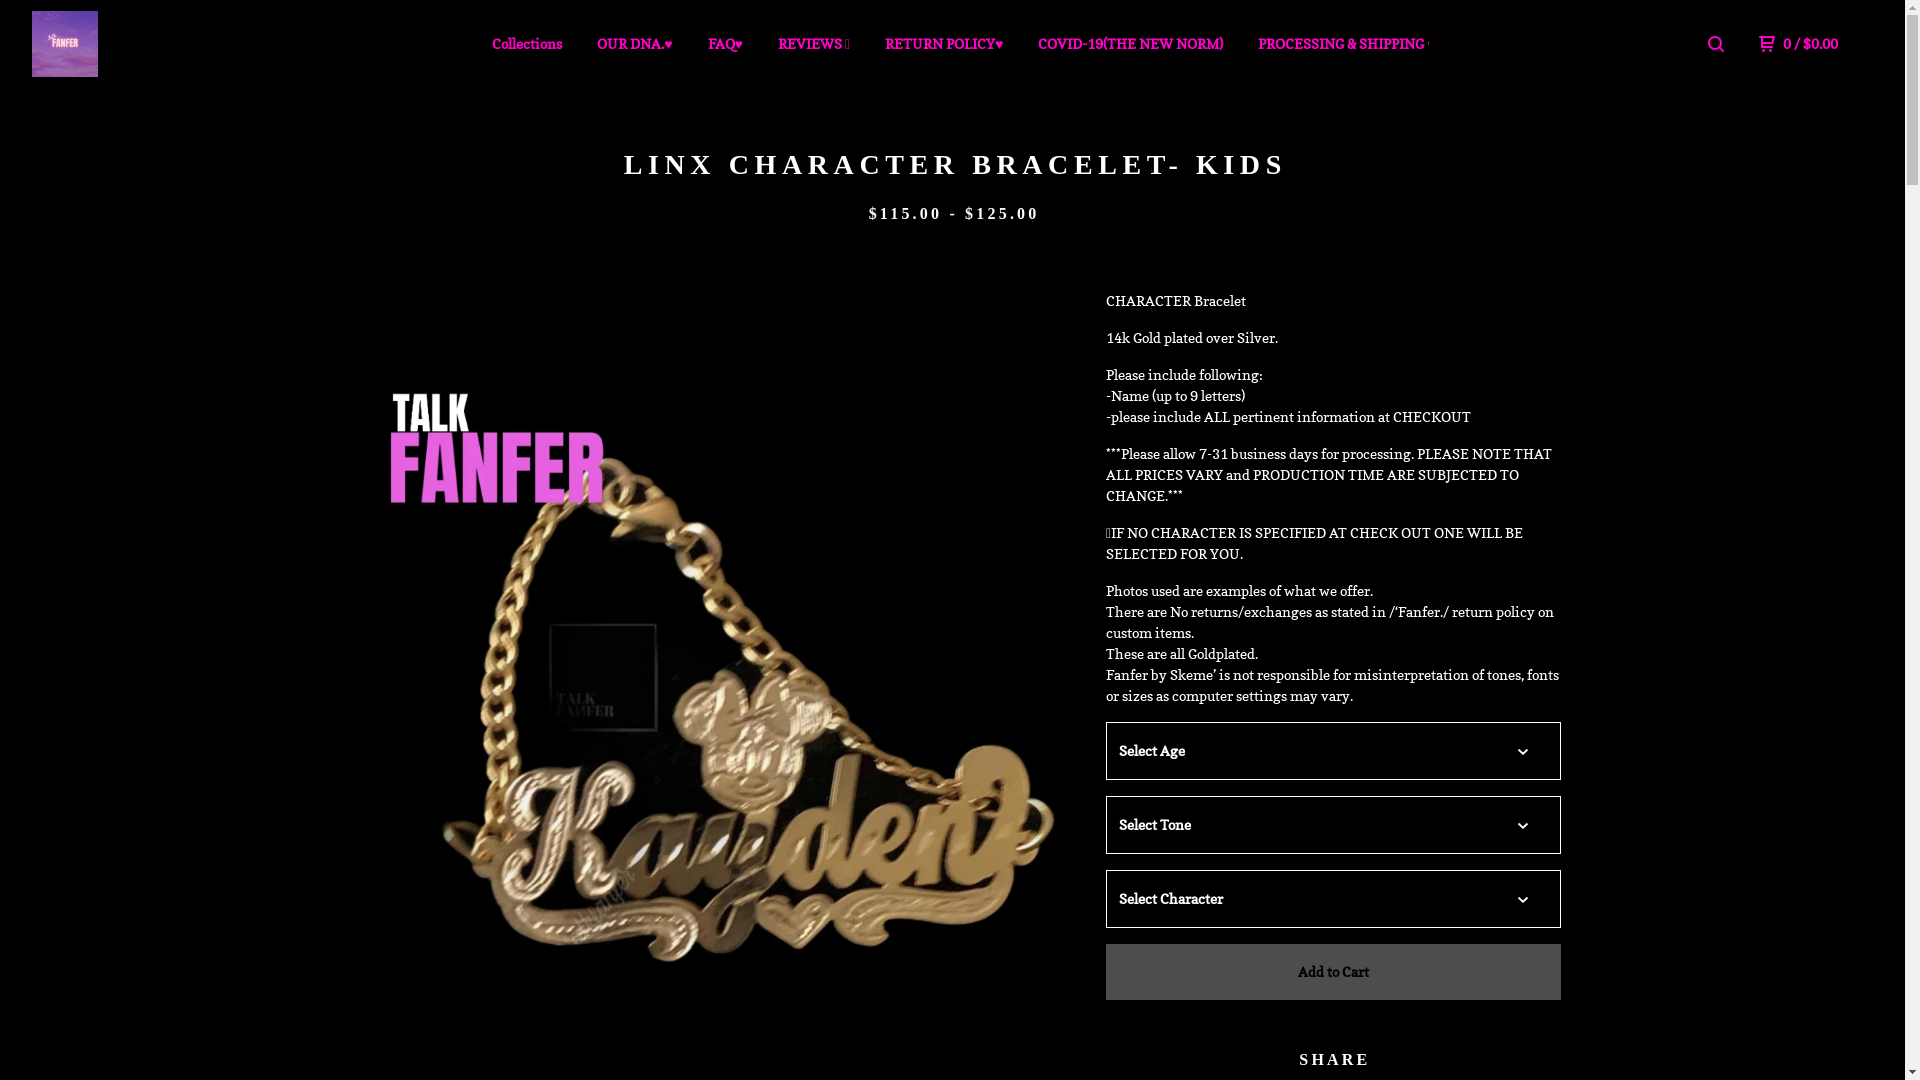 The width and height of the screenshot is (1920, 1080). I want to click on 0 / $0.00, so click(1798, 44).